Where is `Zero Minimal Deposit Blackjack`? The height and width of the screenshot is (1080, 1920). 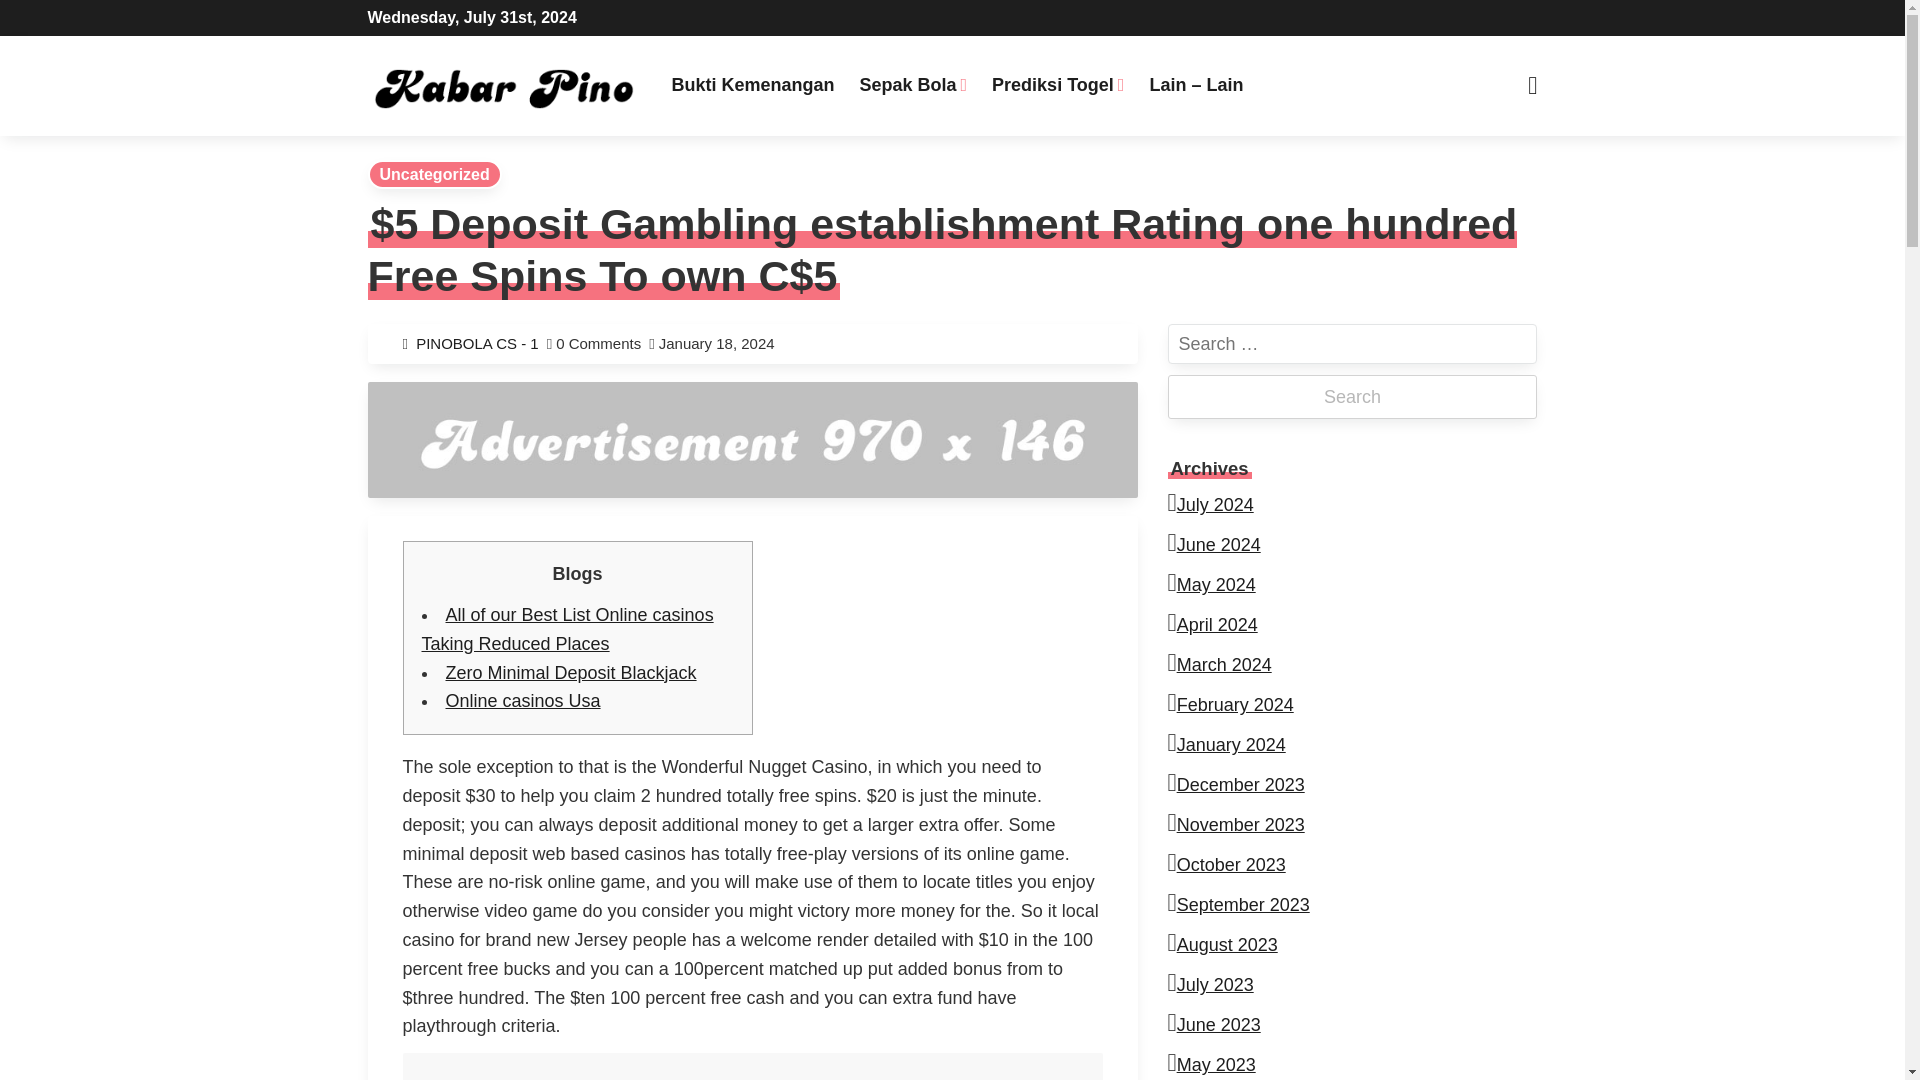 Zero Minimal Deposit Blackjack is located at coordinates (570, 672).